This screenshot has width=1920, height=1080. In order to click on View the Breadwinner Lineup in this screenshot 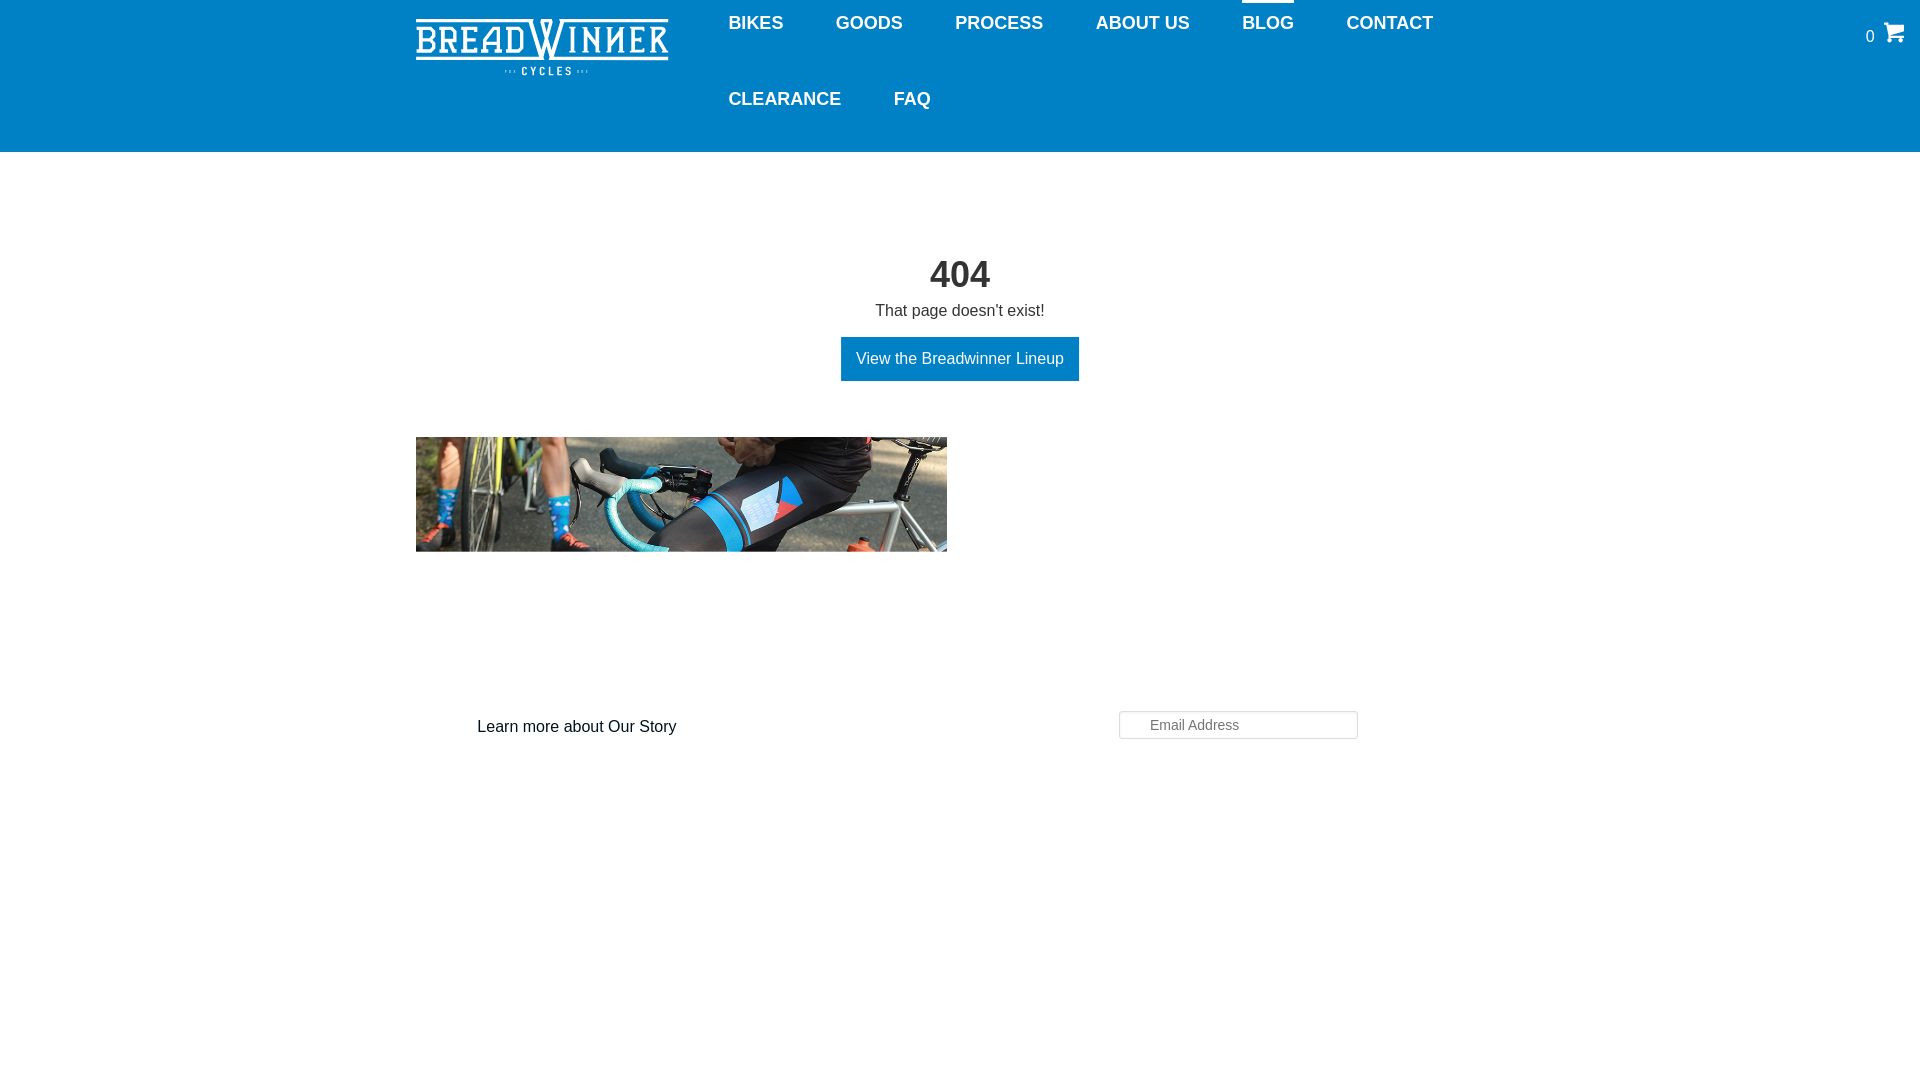, I will do `click(960, 358)`.